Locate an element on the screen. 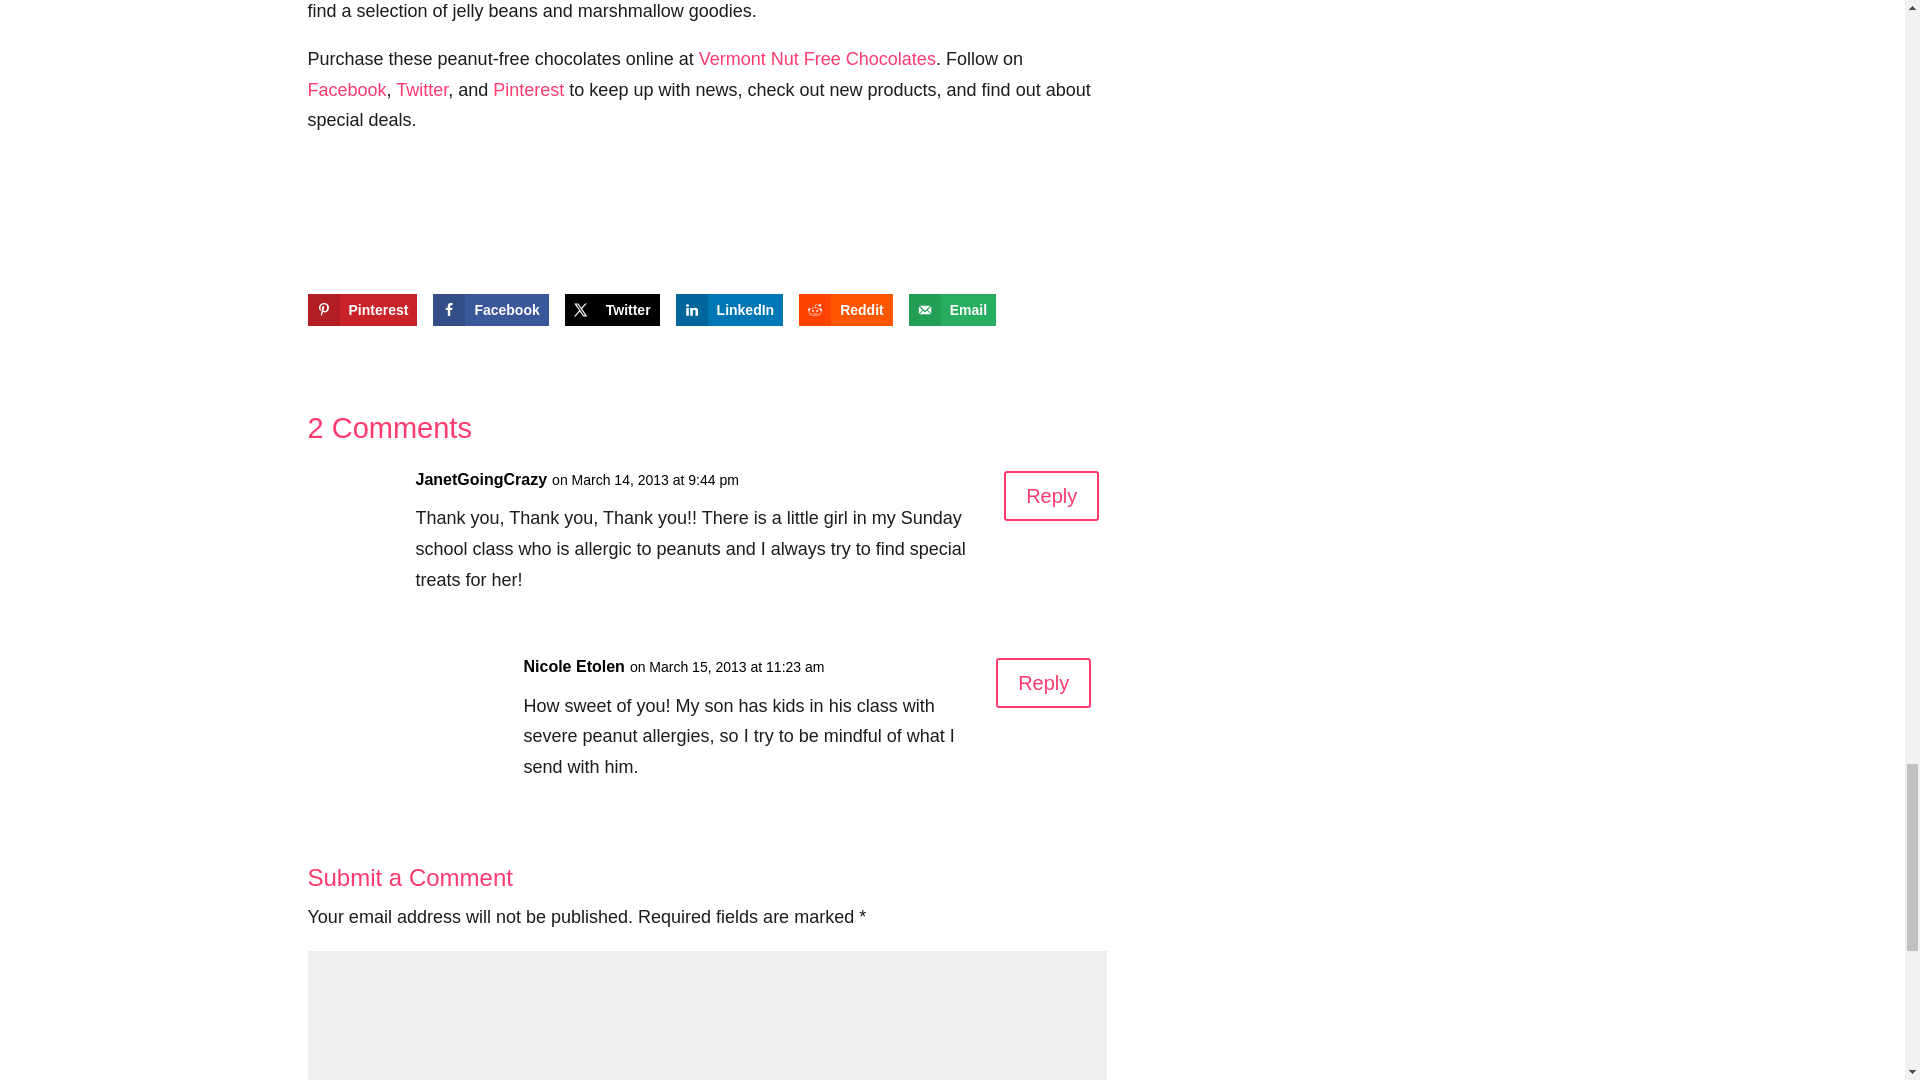 This screenshot has height=1080, width=1920. Safe Easter Candy for Kids with Peanut Allergies 4 is located at coordinates (706, 236).